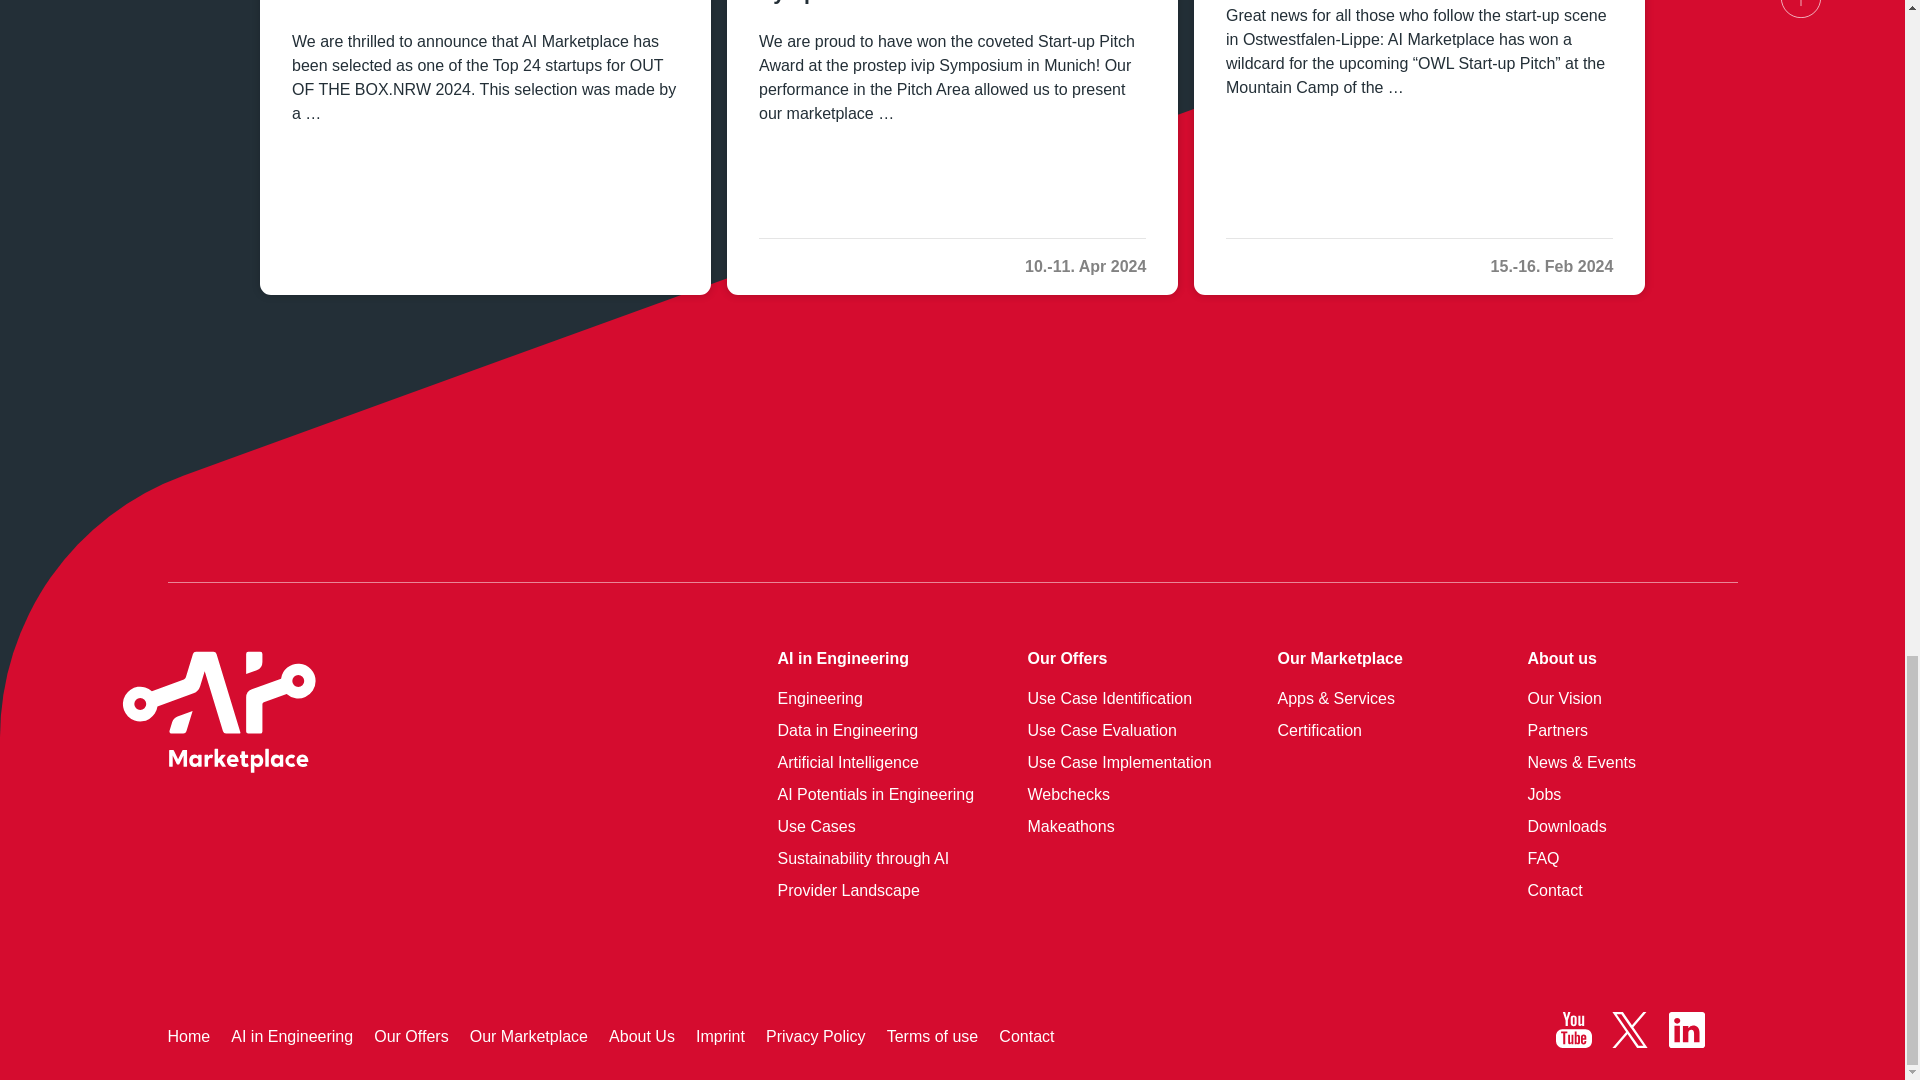  What do you see at coordinates (876, 794) in the screenshot?
I see `AI Potentials in Engineering` at bounding box center [876, 794].